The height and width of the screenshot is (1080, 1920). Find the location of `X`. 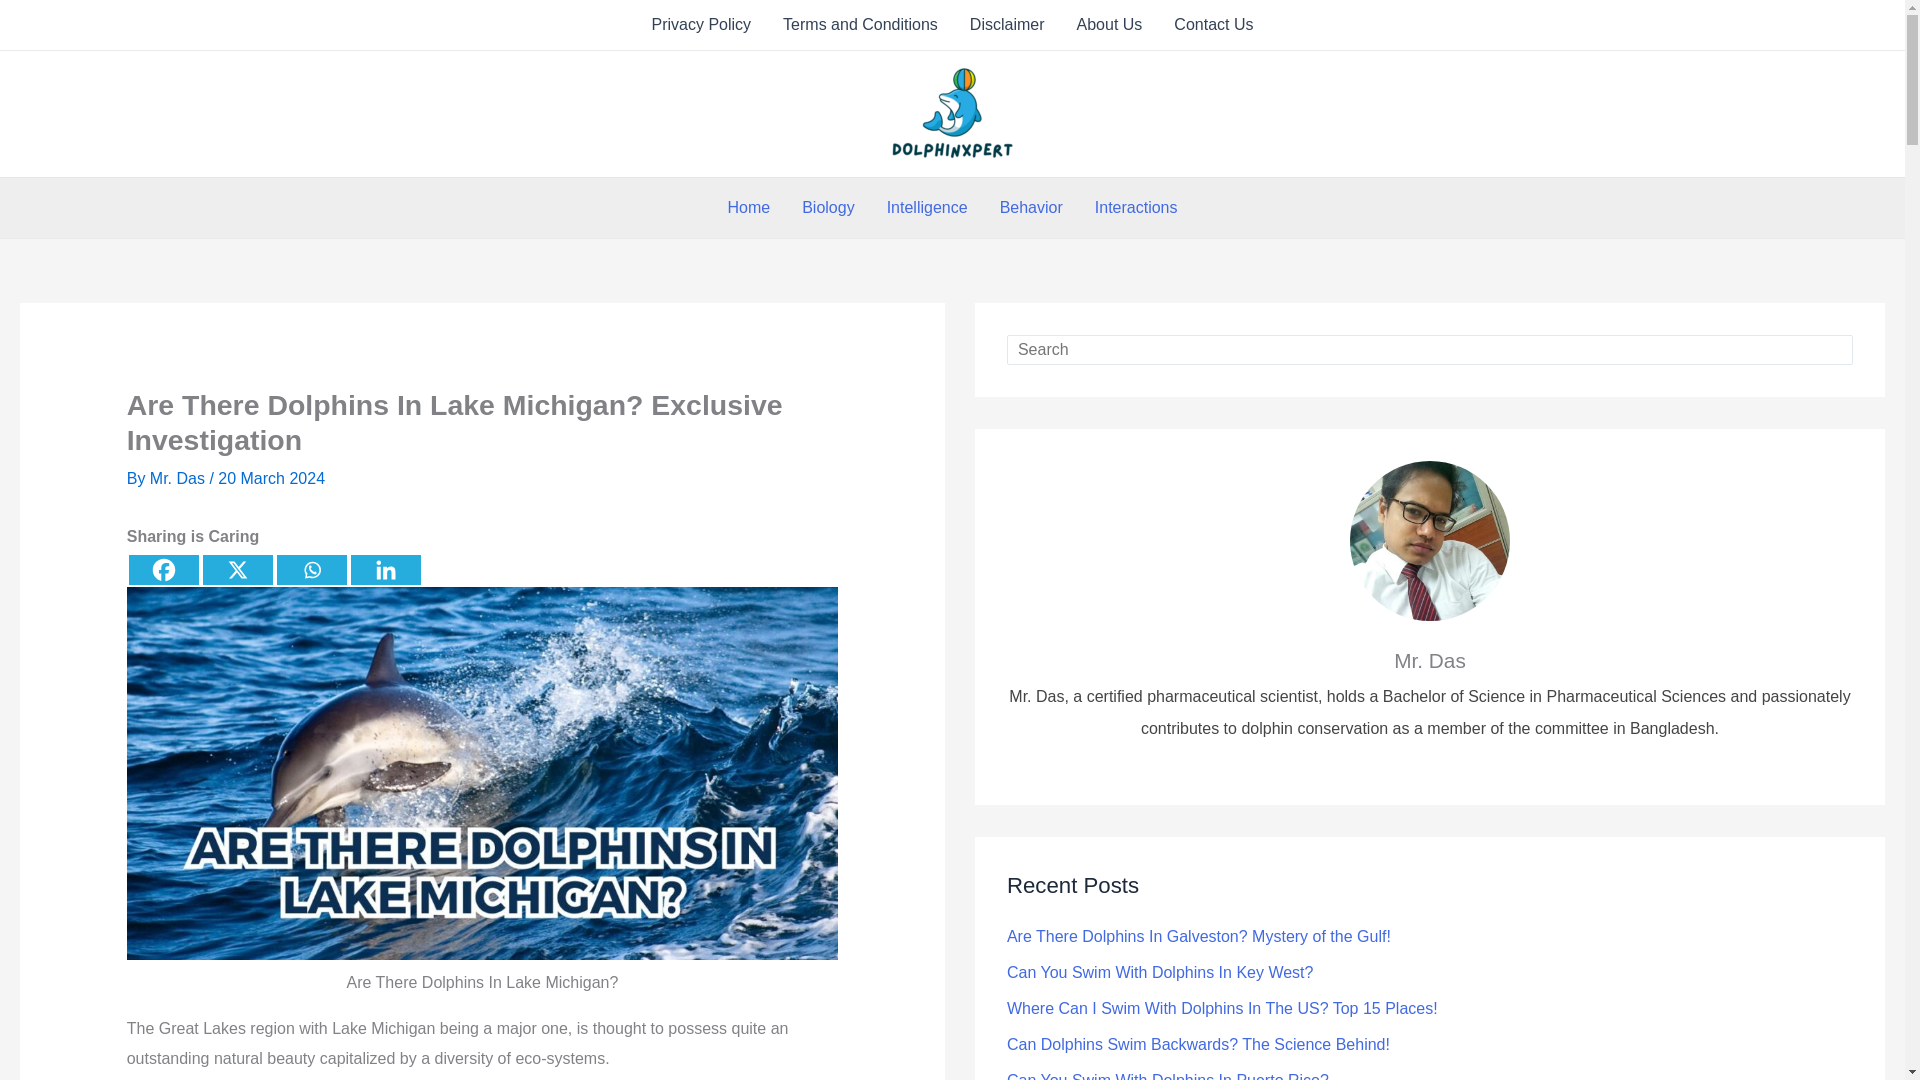

X is located at coordinates (238, 570).